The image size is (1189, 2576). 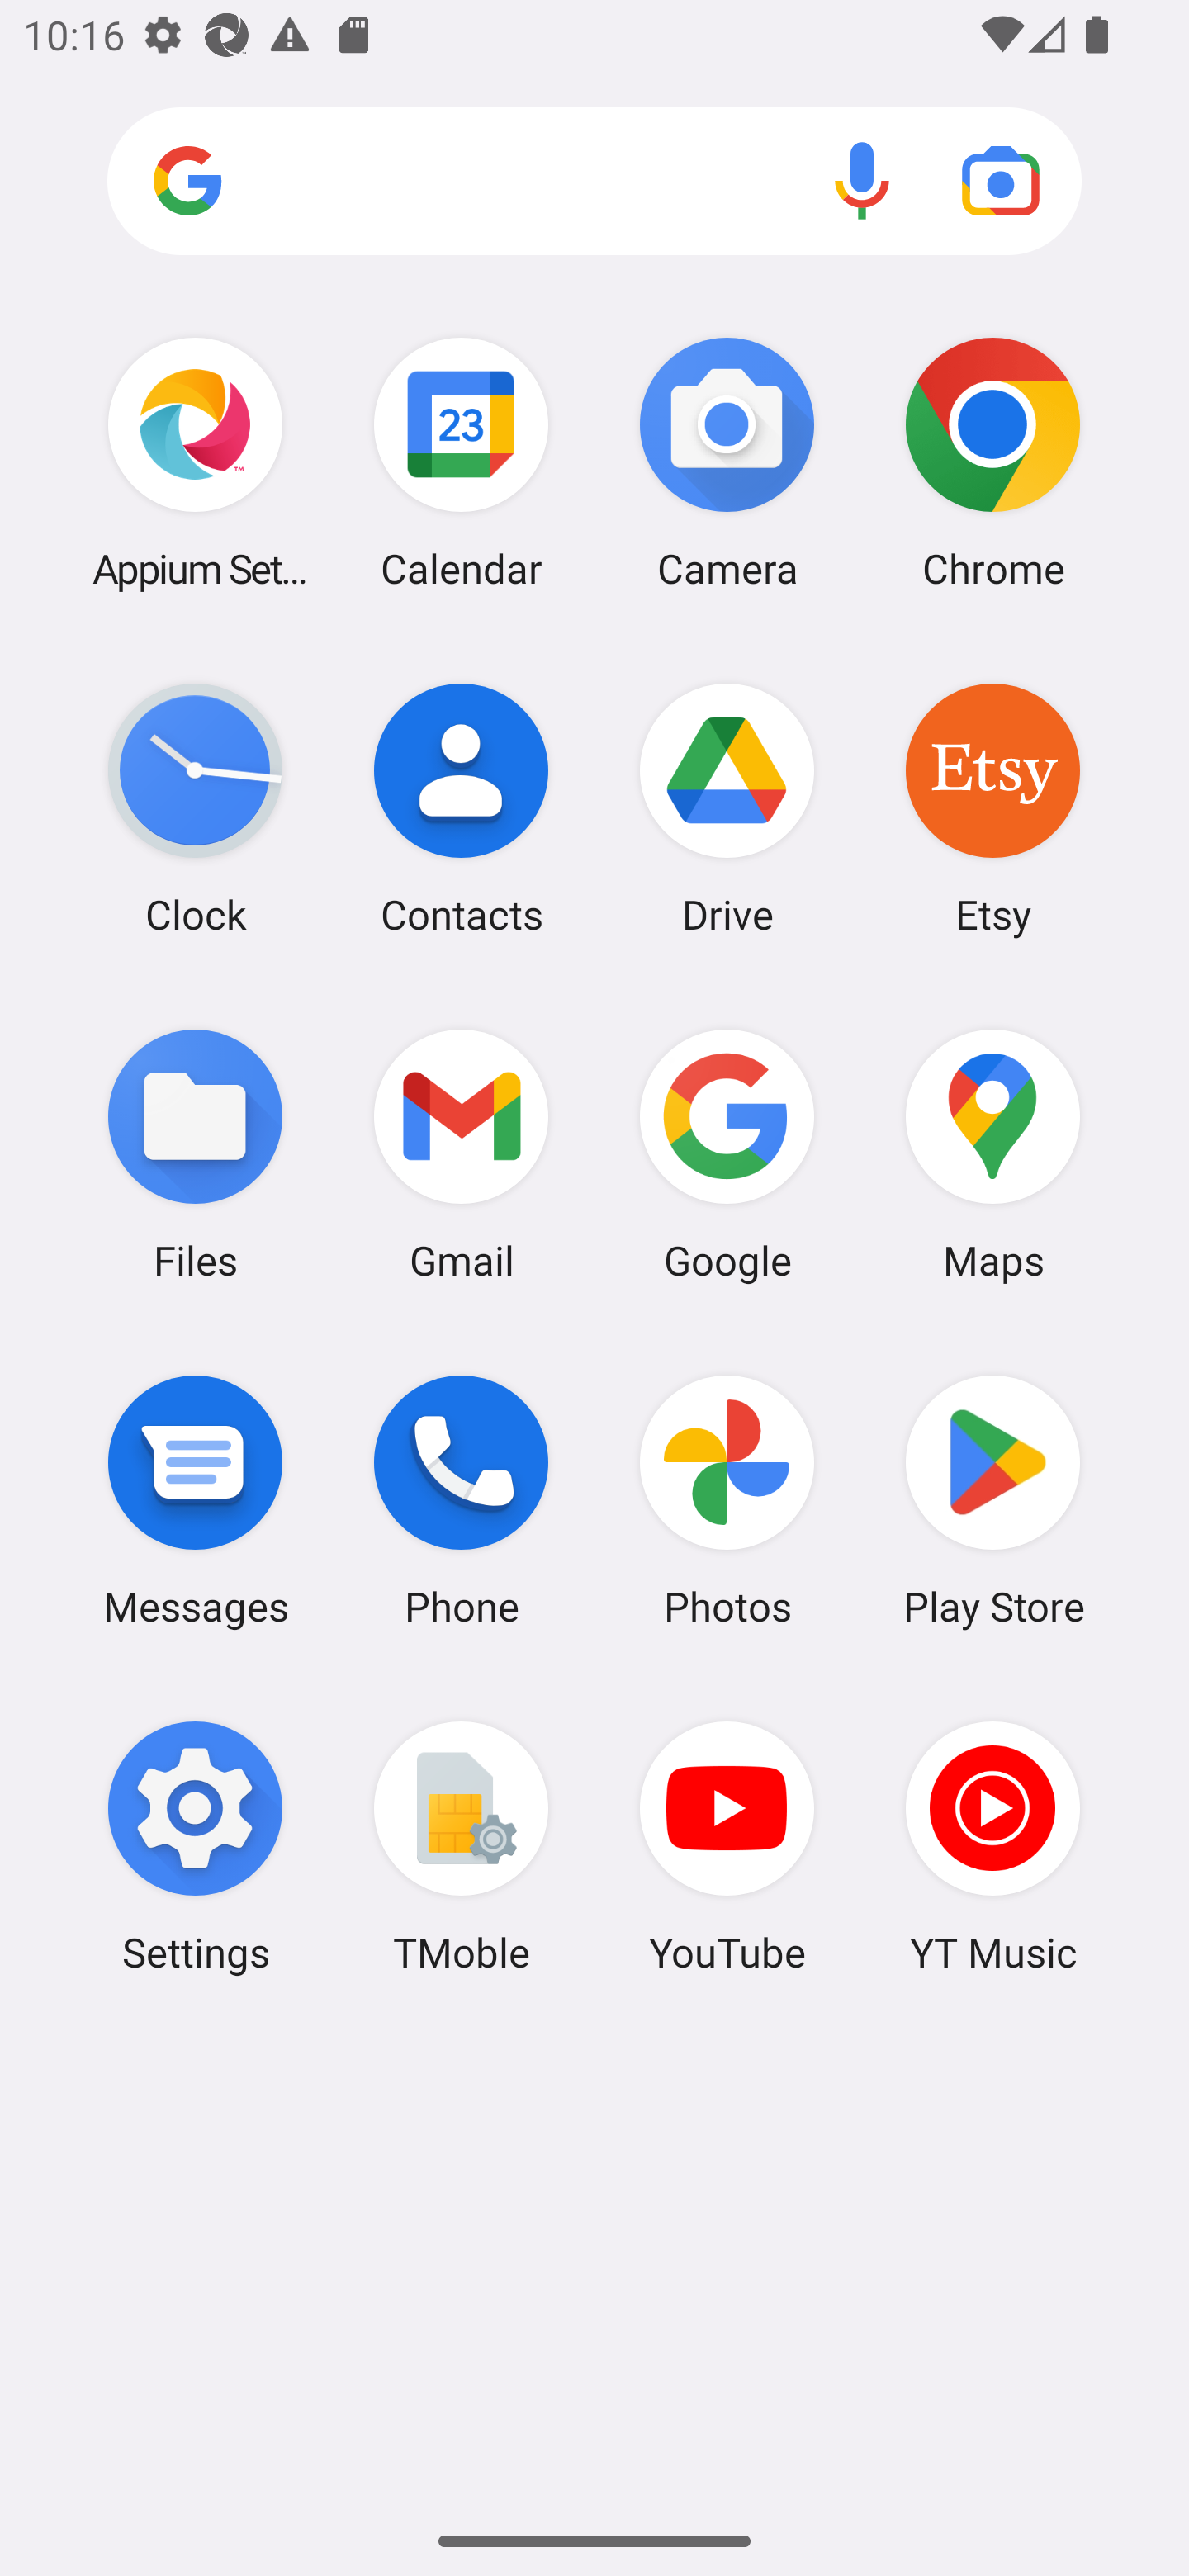 What do you see at coordinates (992, 1153) in the screenshot?
I see `Maps` at bounding box center [992, 1153].